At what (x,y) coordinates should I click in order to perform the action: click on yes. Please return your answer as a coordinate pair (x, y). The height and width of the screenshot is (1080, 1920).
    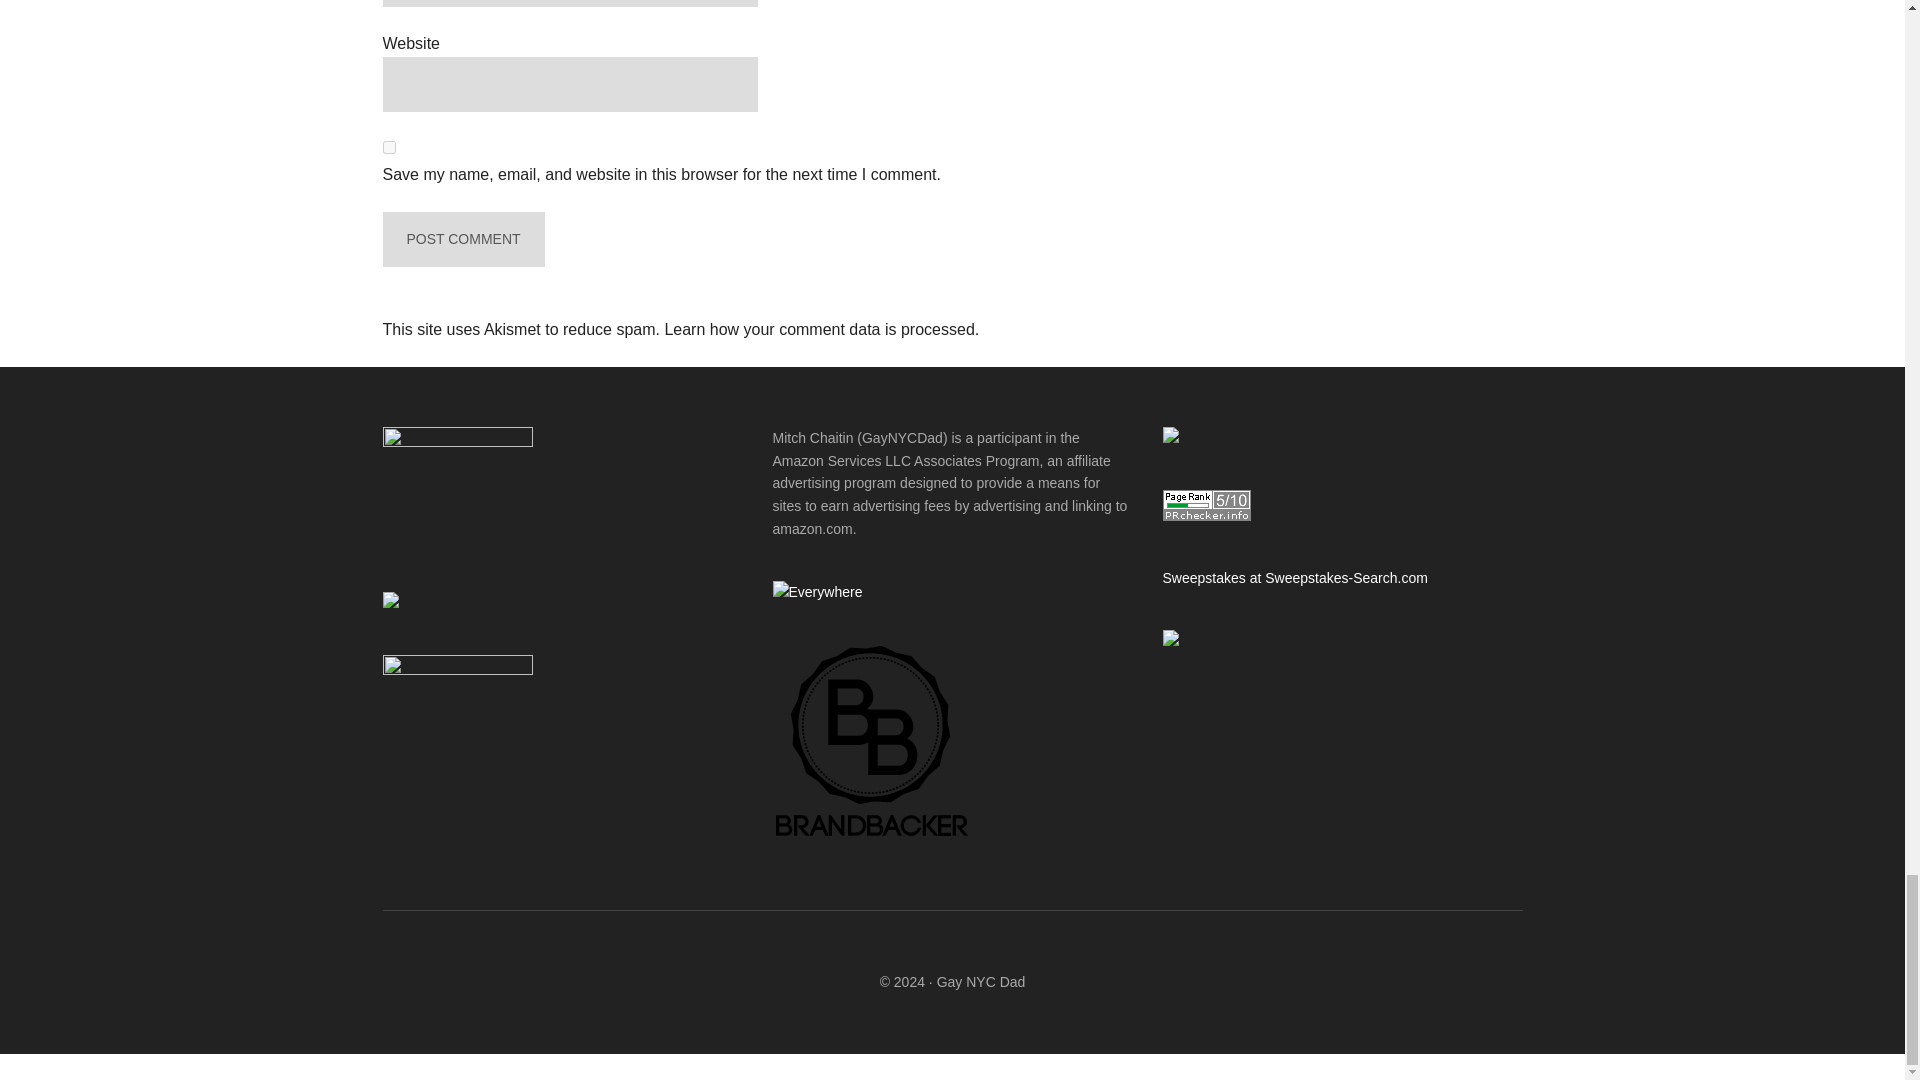
    Looking at the image, I should click on (388, 148).